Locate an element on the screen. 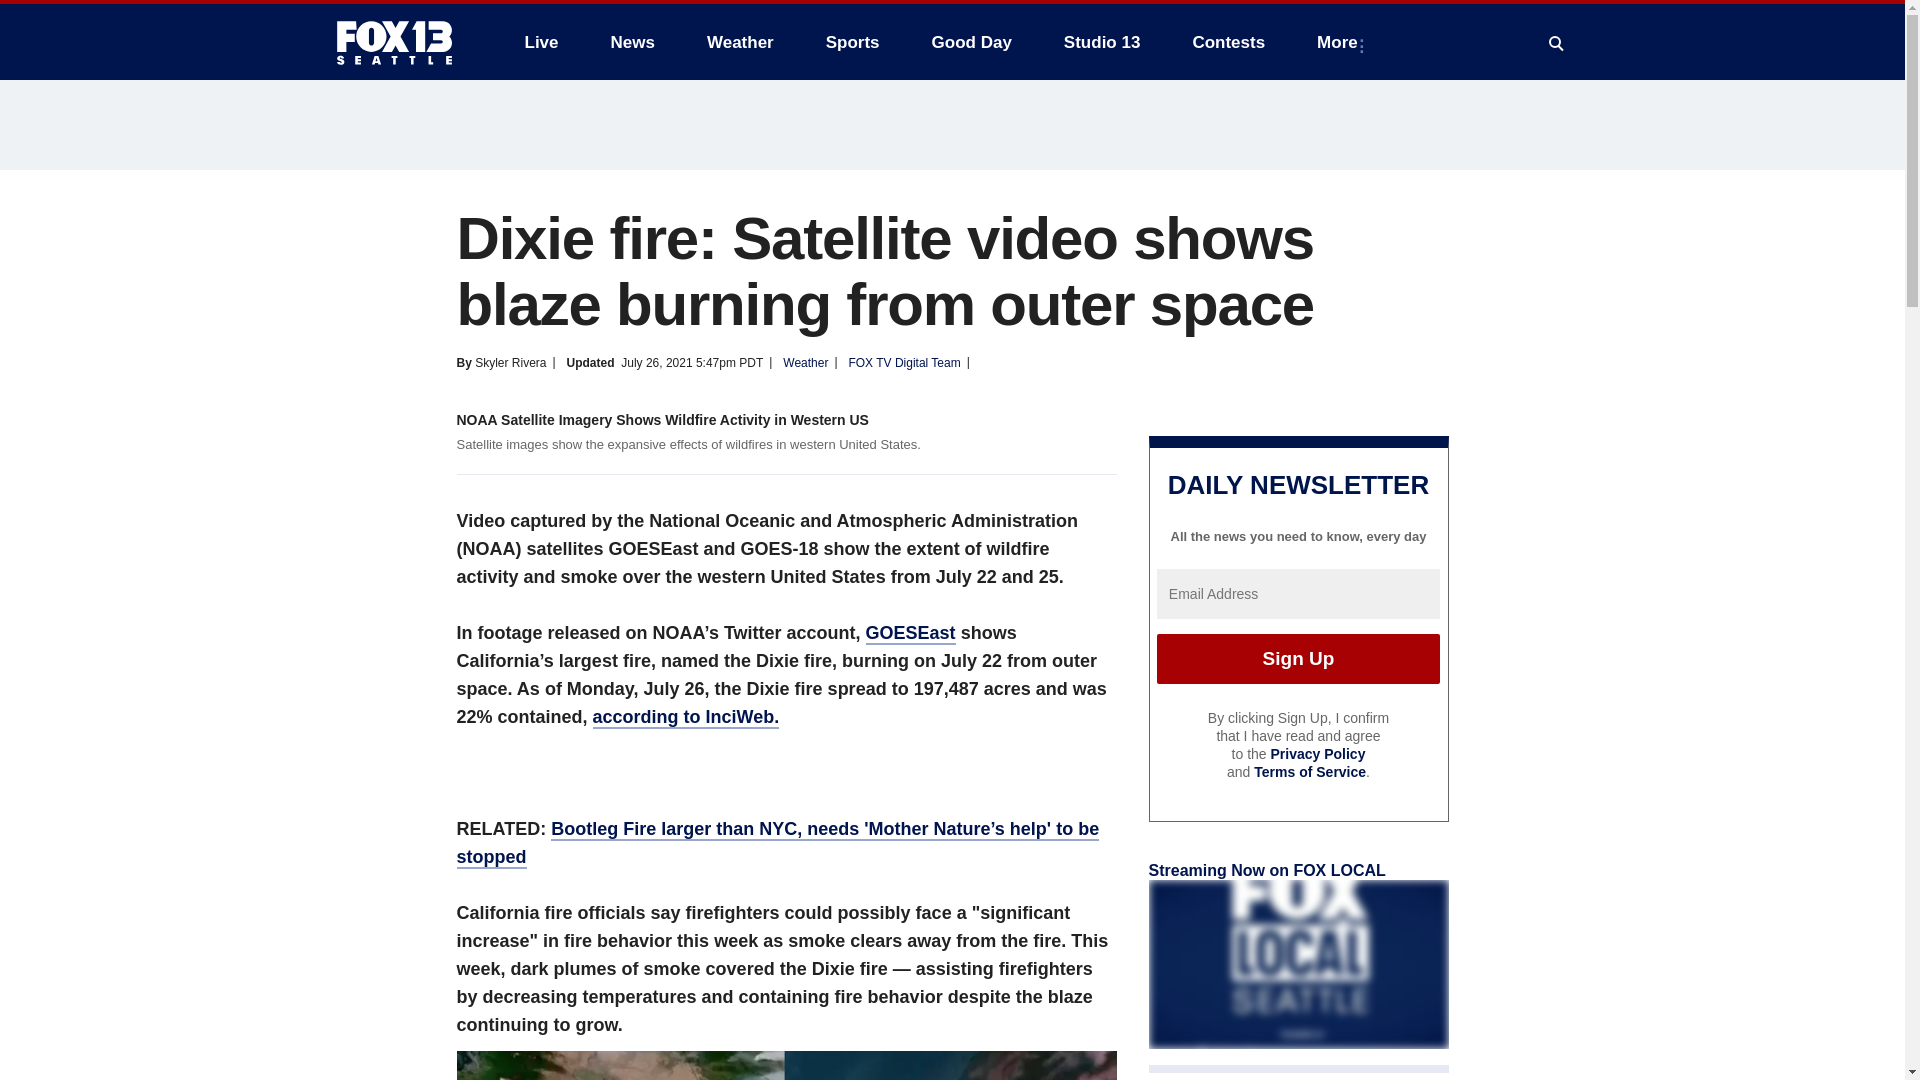 The width and height of the screenshot is (1920, 1080). More is located at coordinates (1342, 42).